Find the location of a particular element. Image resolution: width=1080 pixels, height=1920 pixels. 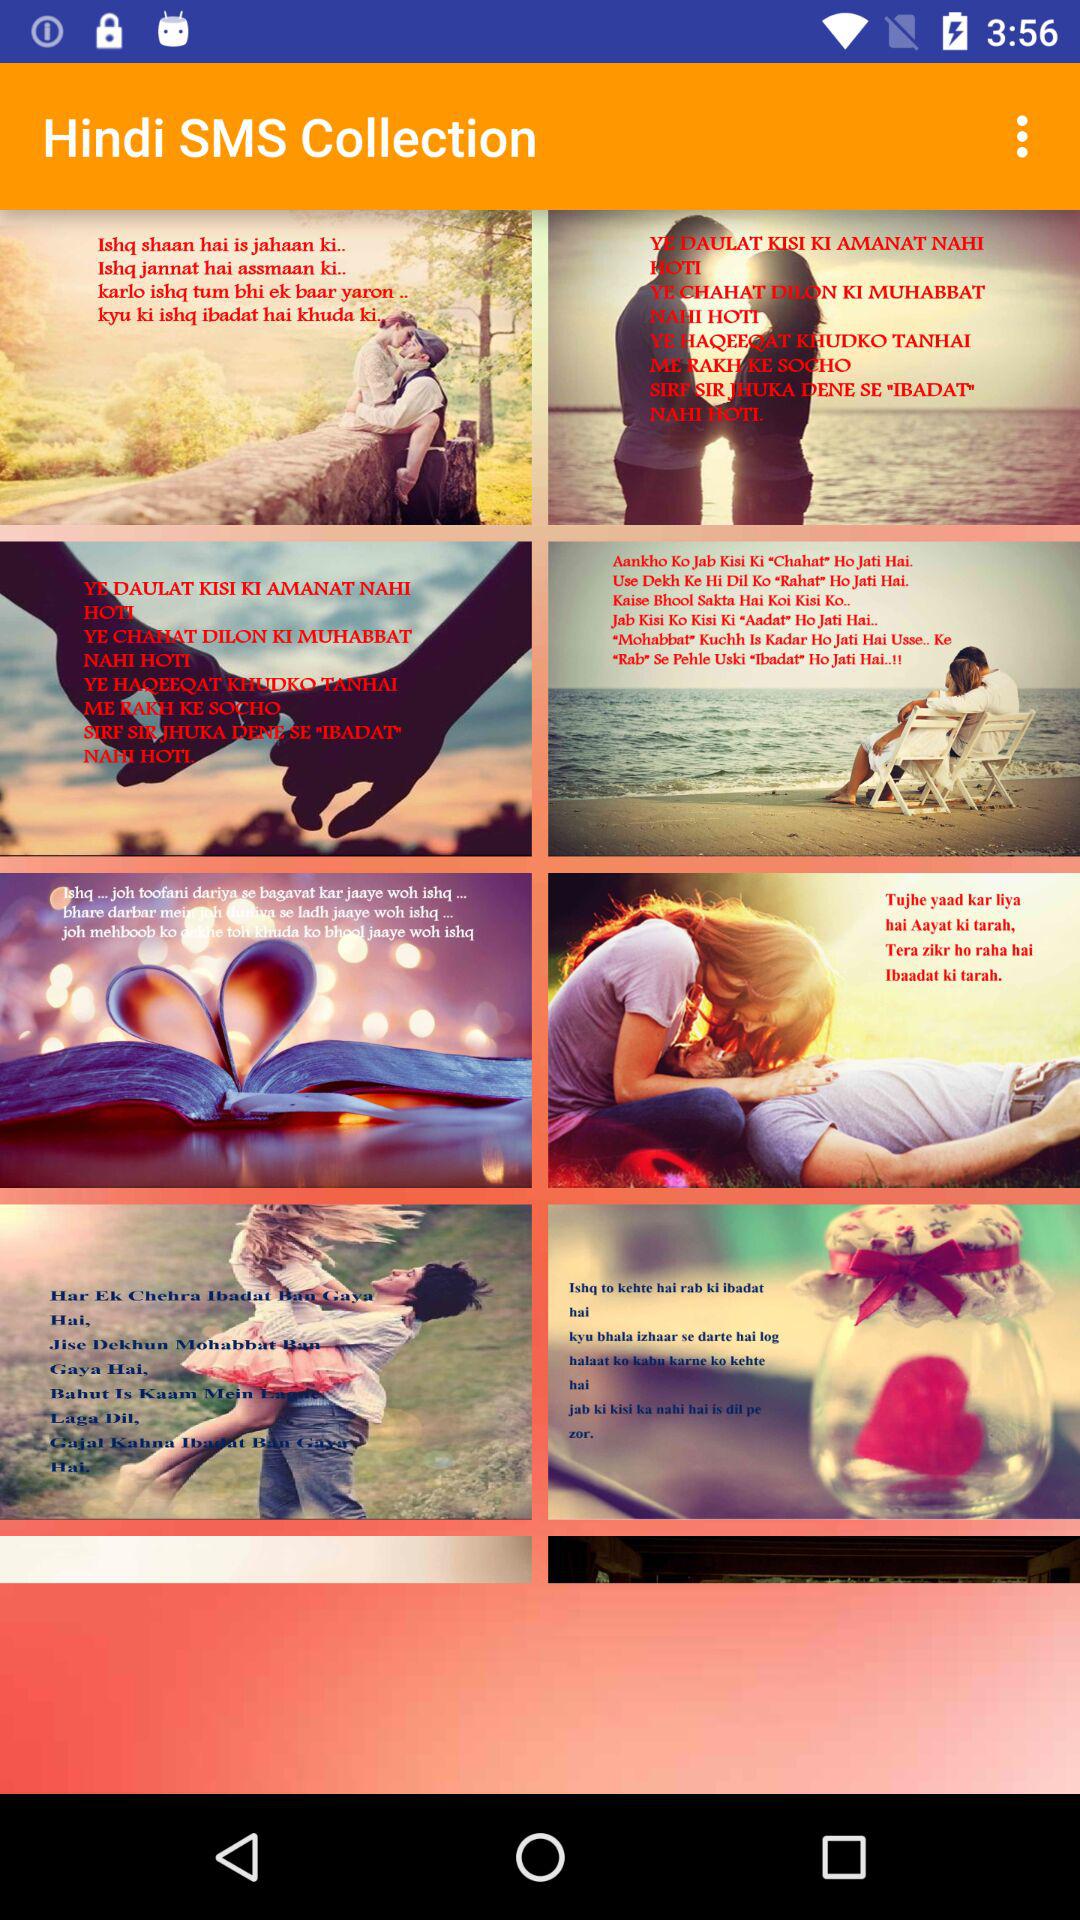

click the icon to the right of the hindi sms collection app is located at coordinates (1028, 136).